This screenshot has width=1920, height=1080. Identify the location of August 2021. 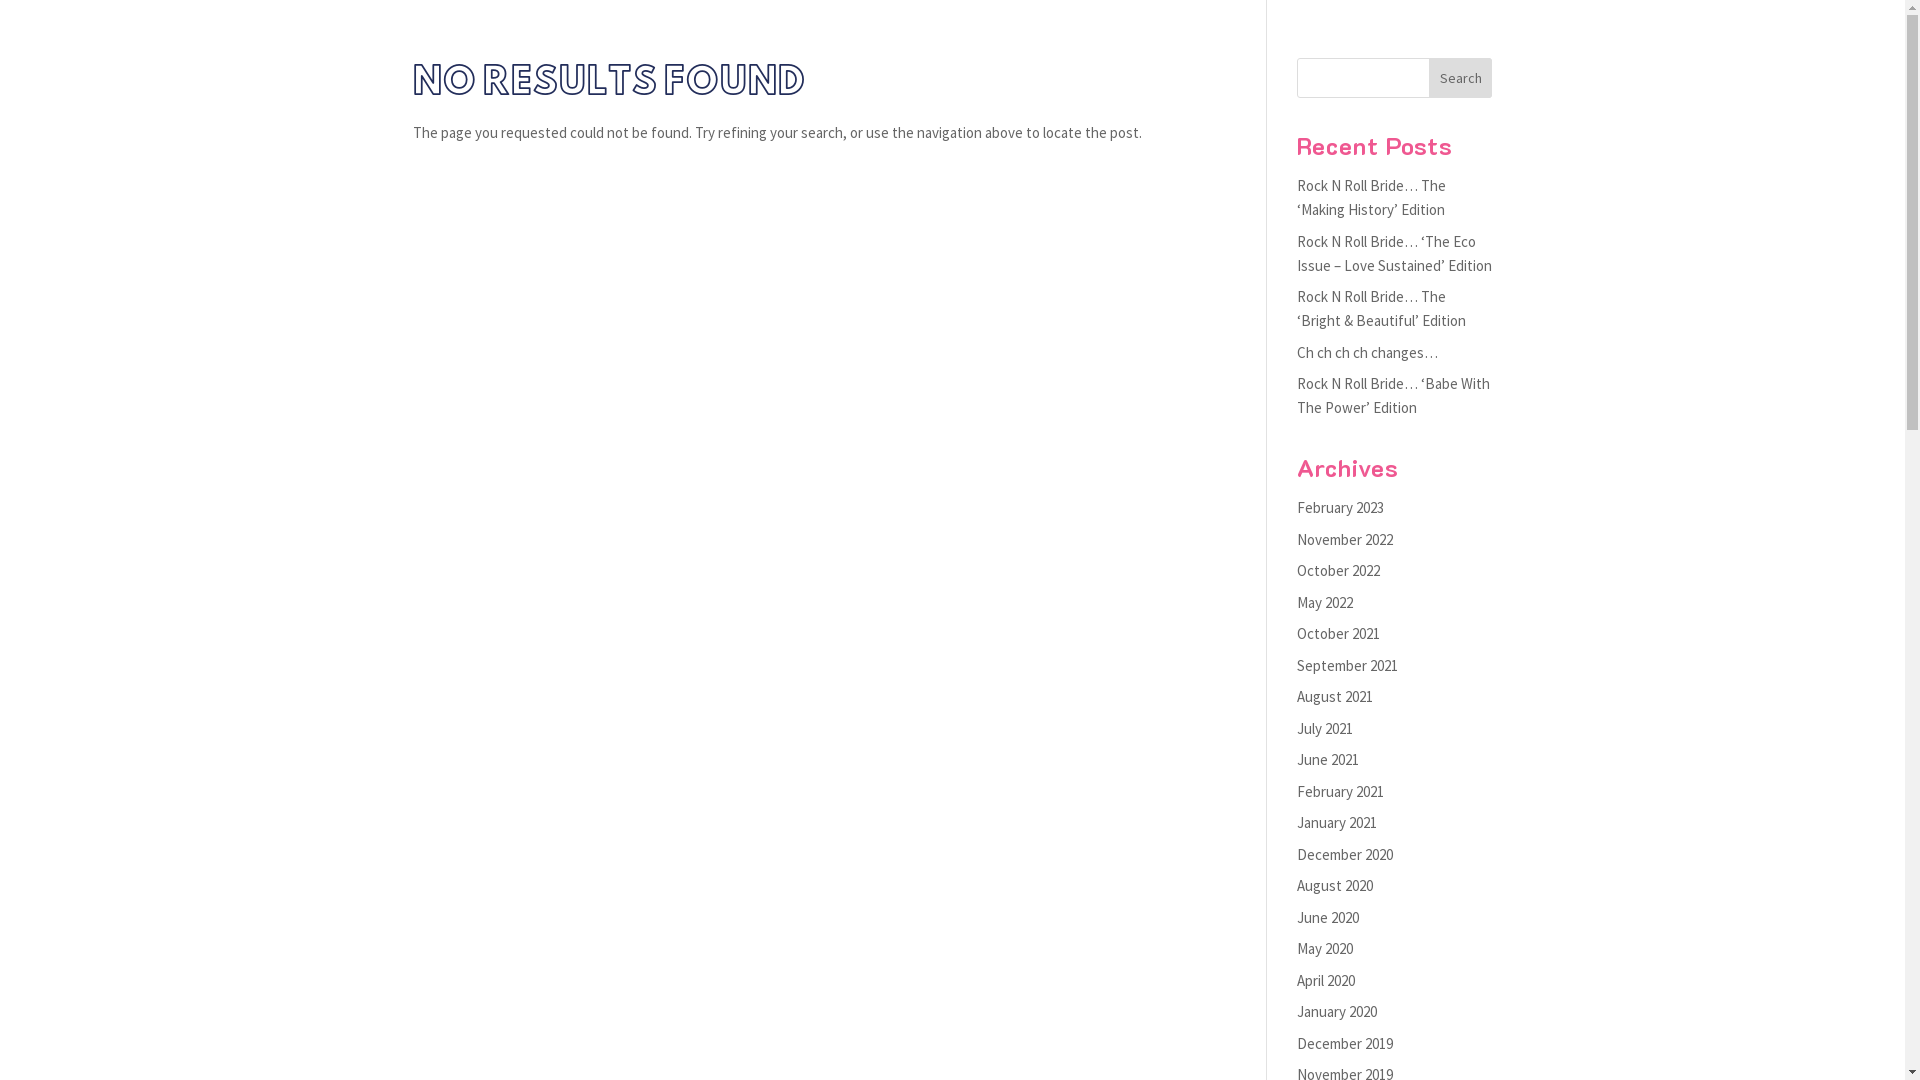
(1335, 696).